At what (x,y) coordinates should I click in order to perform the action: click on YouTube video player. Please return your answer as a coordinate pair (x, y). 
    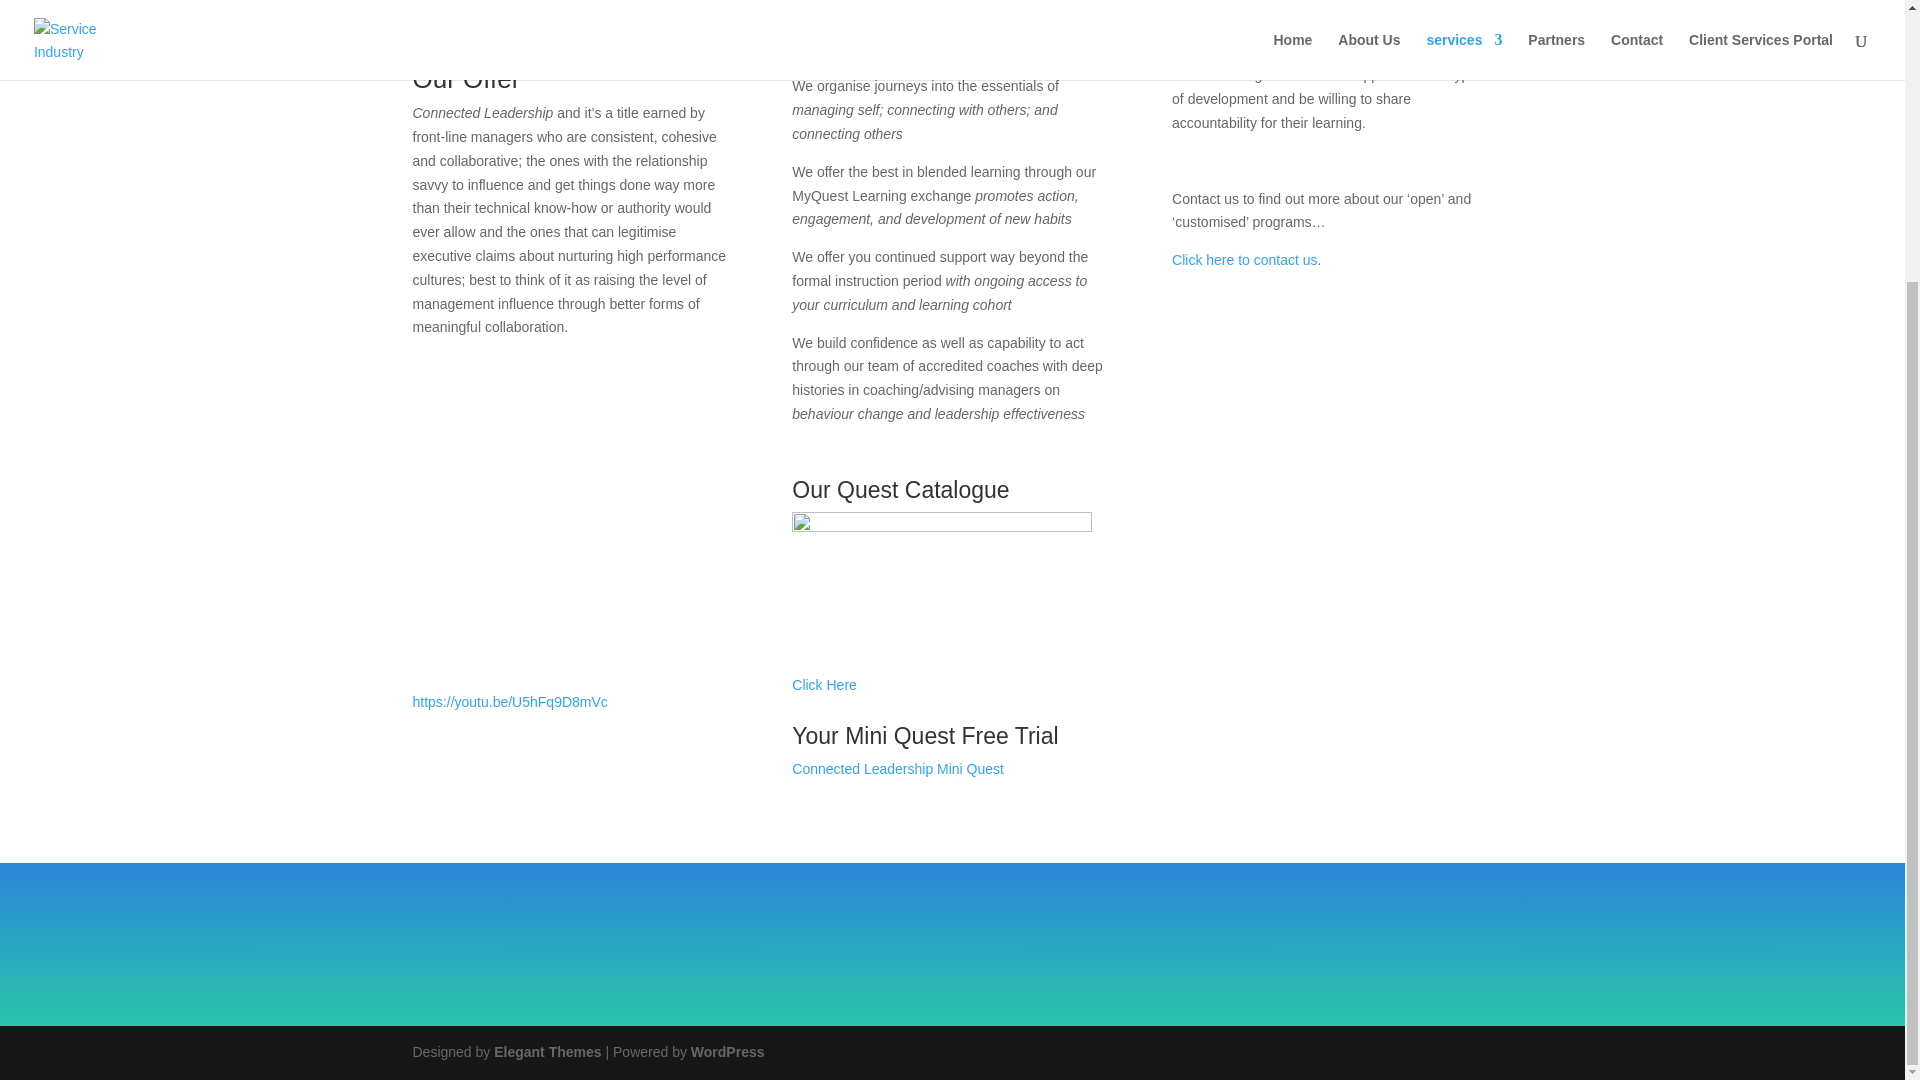
    Looking at the image, I should click on (572, 511).